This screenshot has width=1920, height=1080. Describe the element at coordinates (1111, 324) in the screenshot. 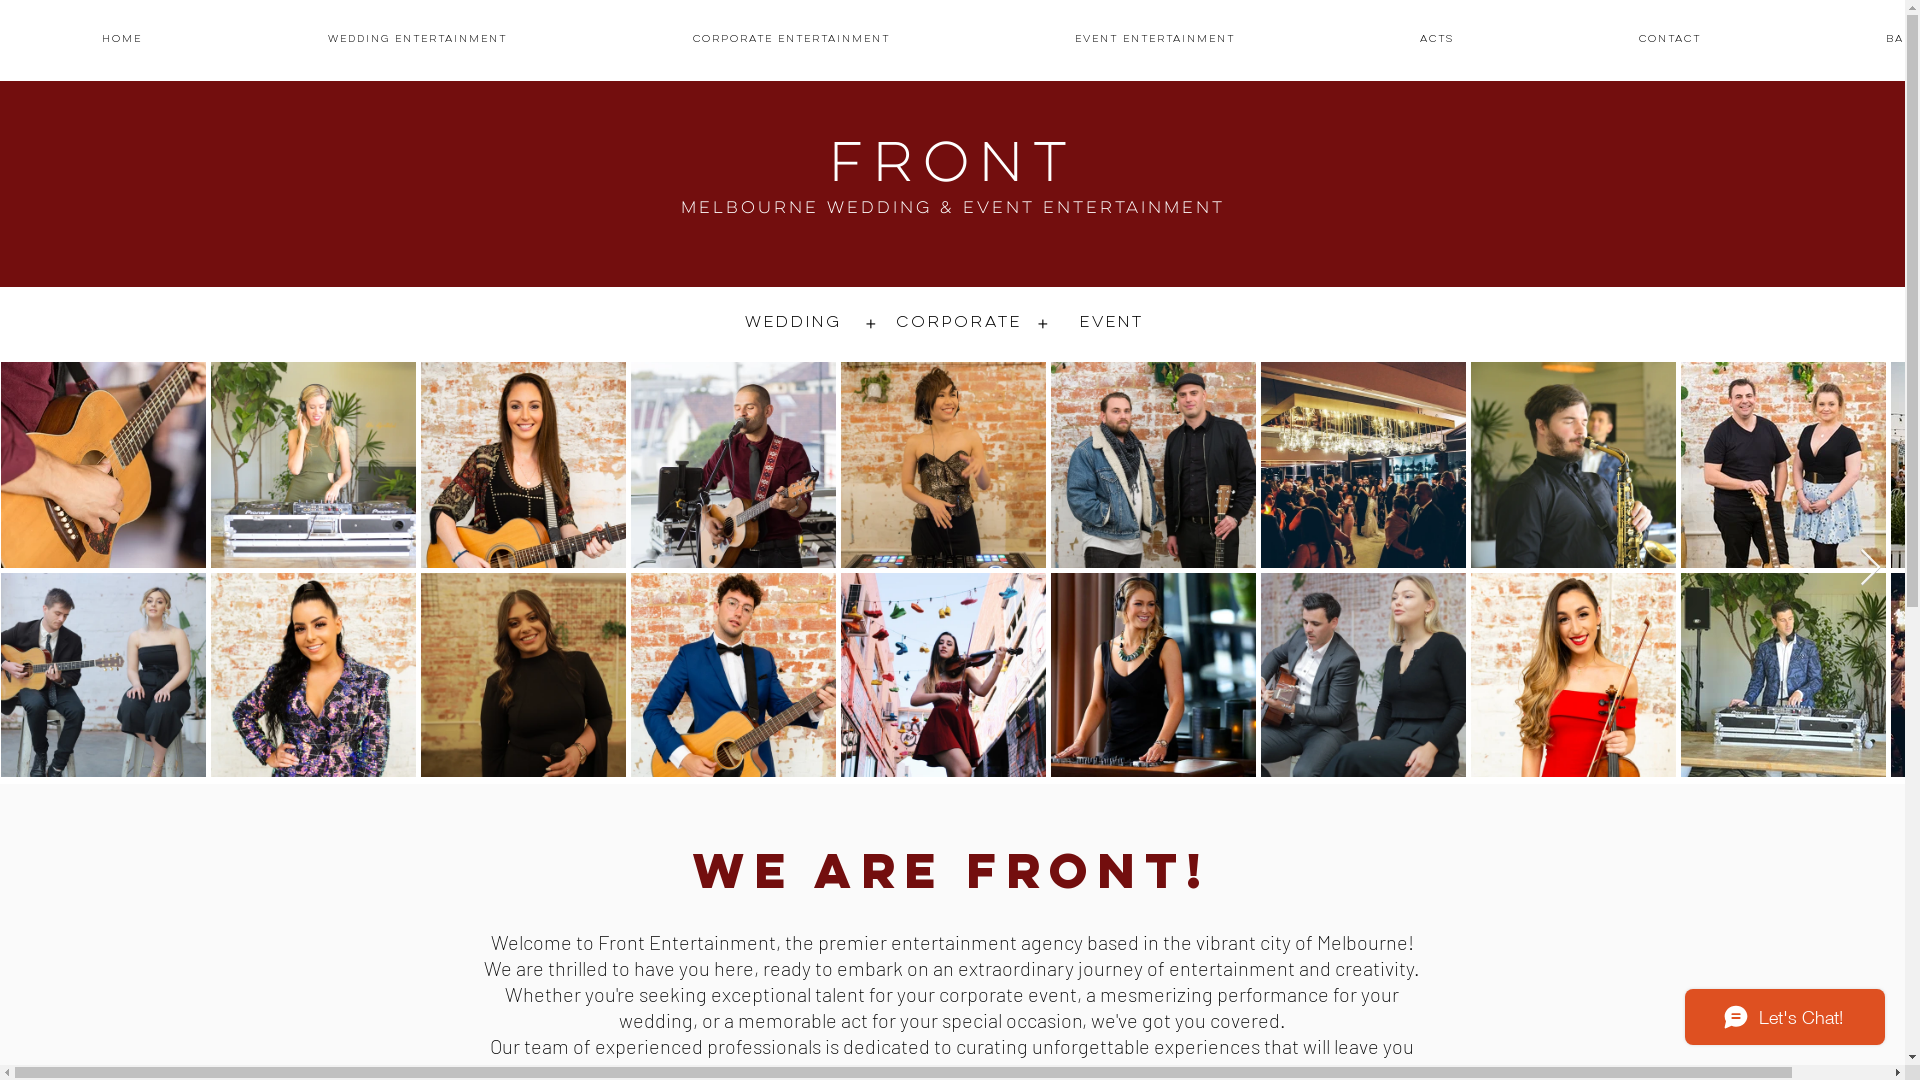

I see `EVENT` at that location.